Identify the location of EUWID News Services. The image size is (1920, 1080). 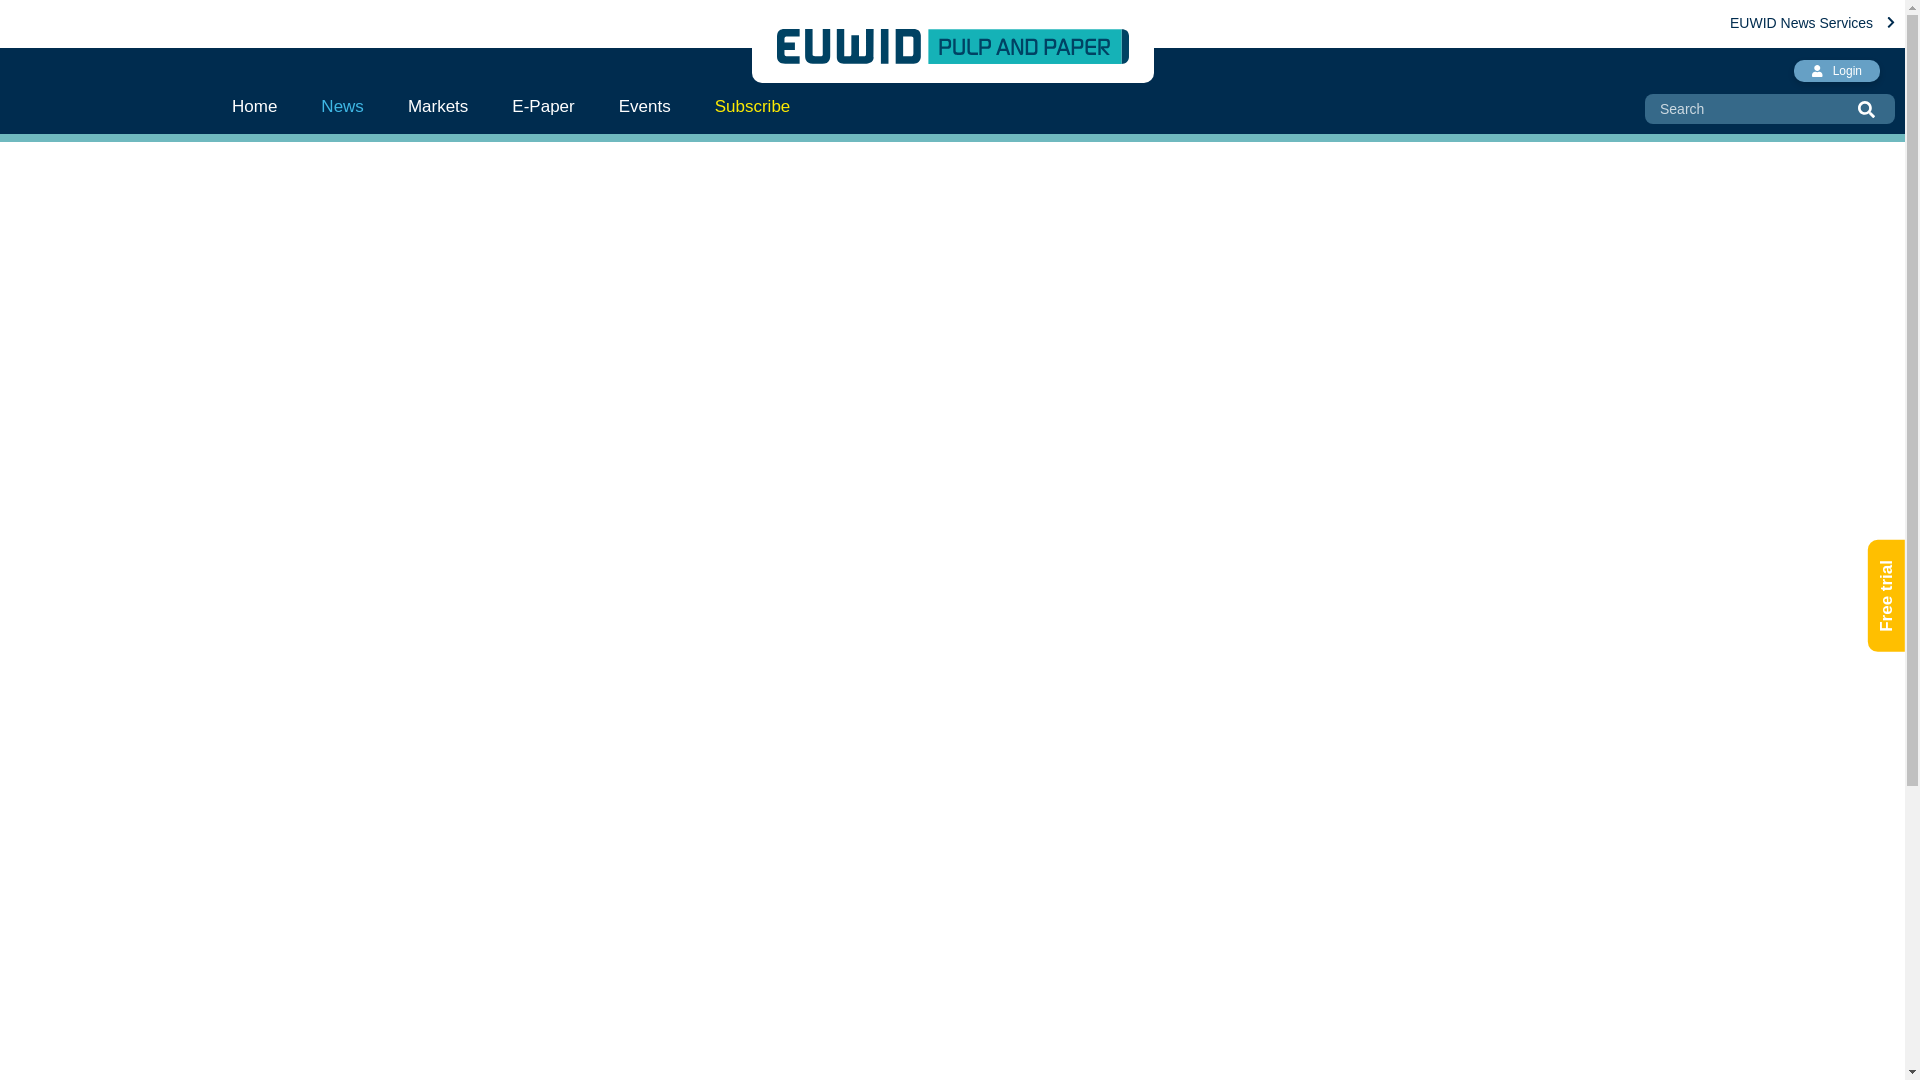
(1812, 22).